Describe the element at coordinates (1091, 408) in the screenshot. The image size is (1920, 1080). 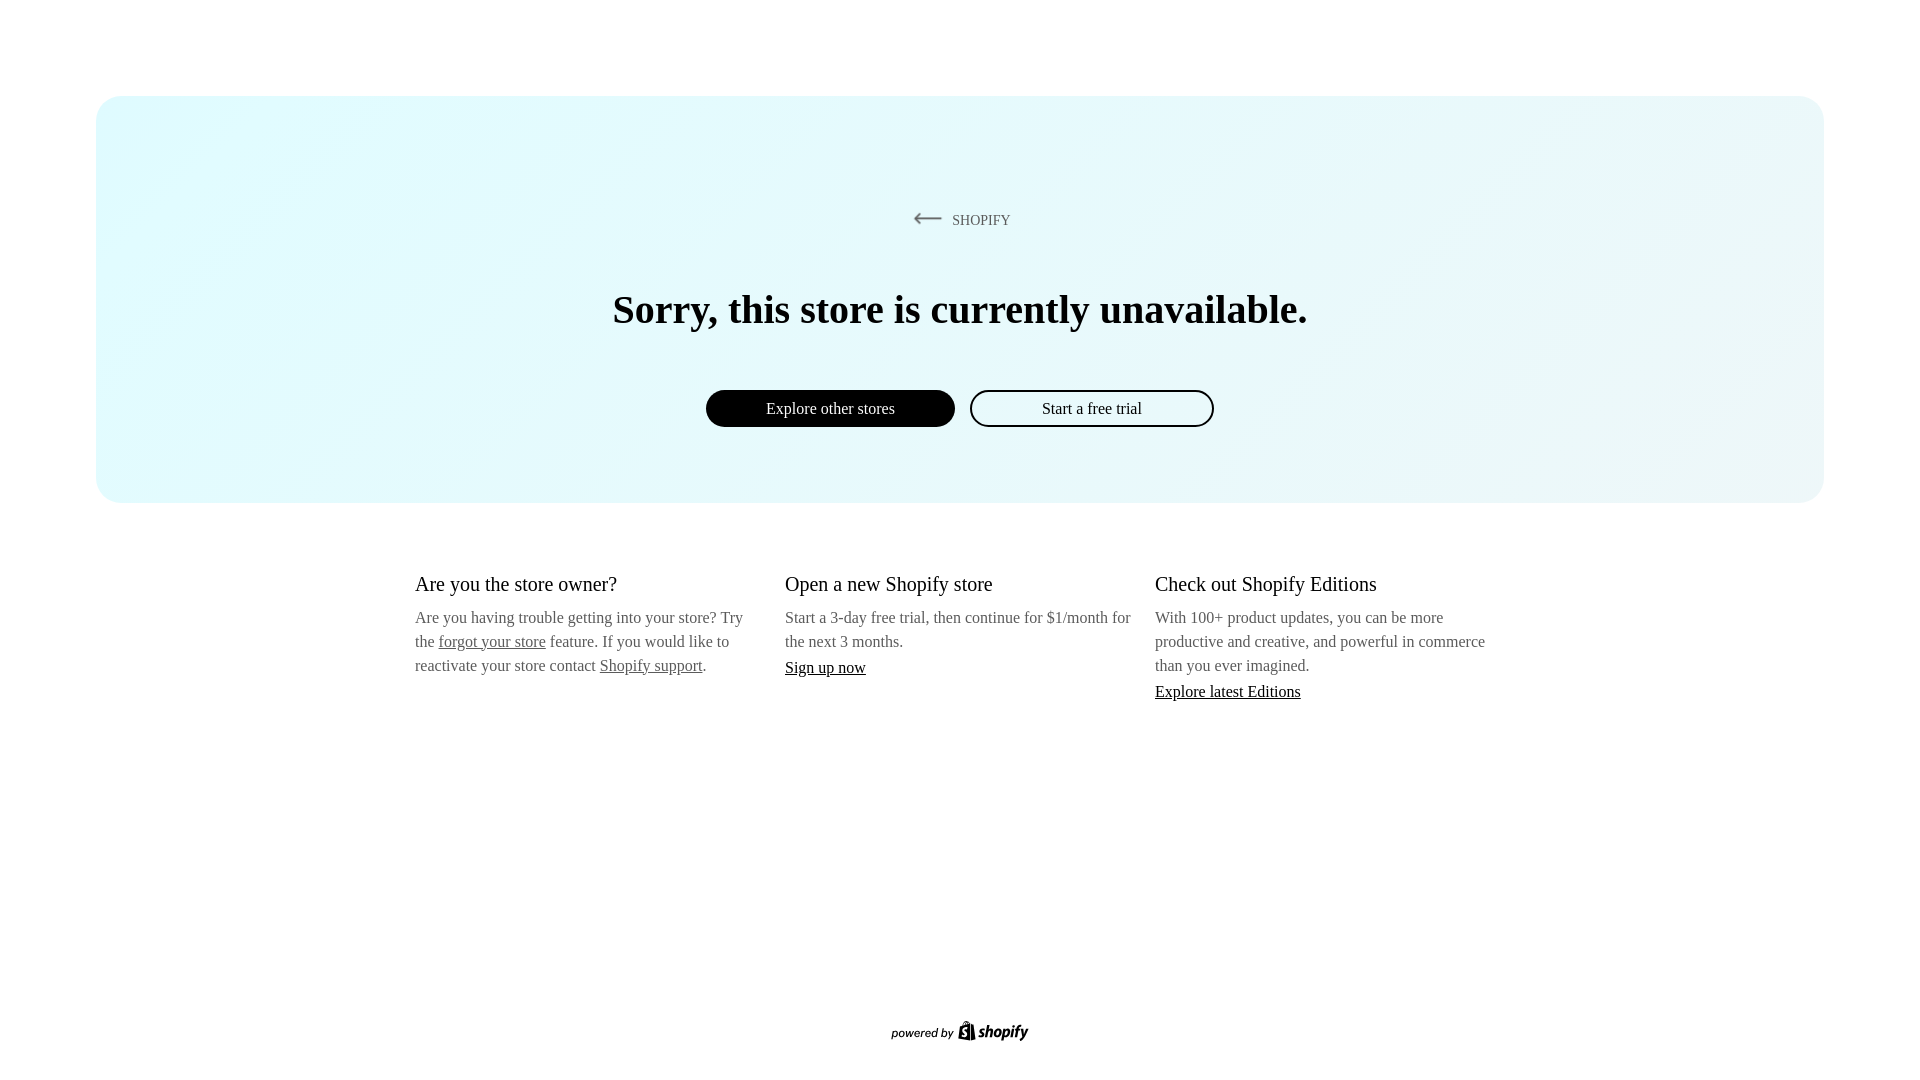
I see `Start a free trial` at that location.